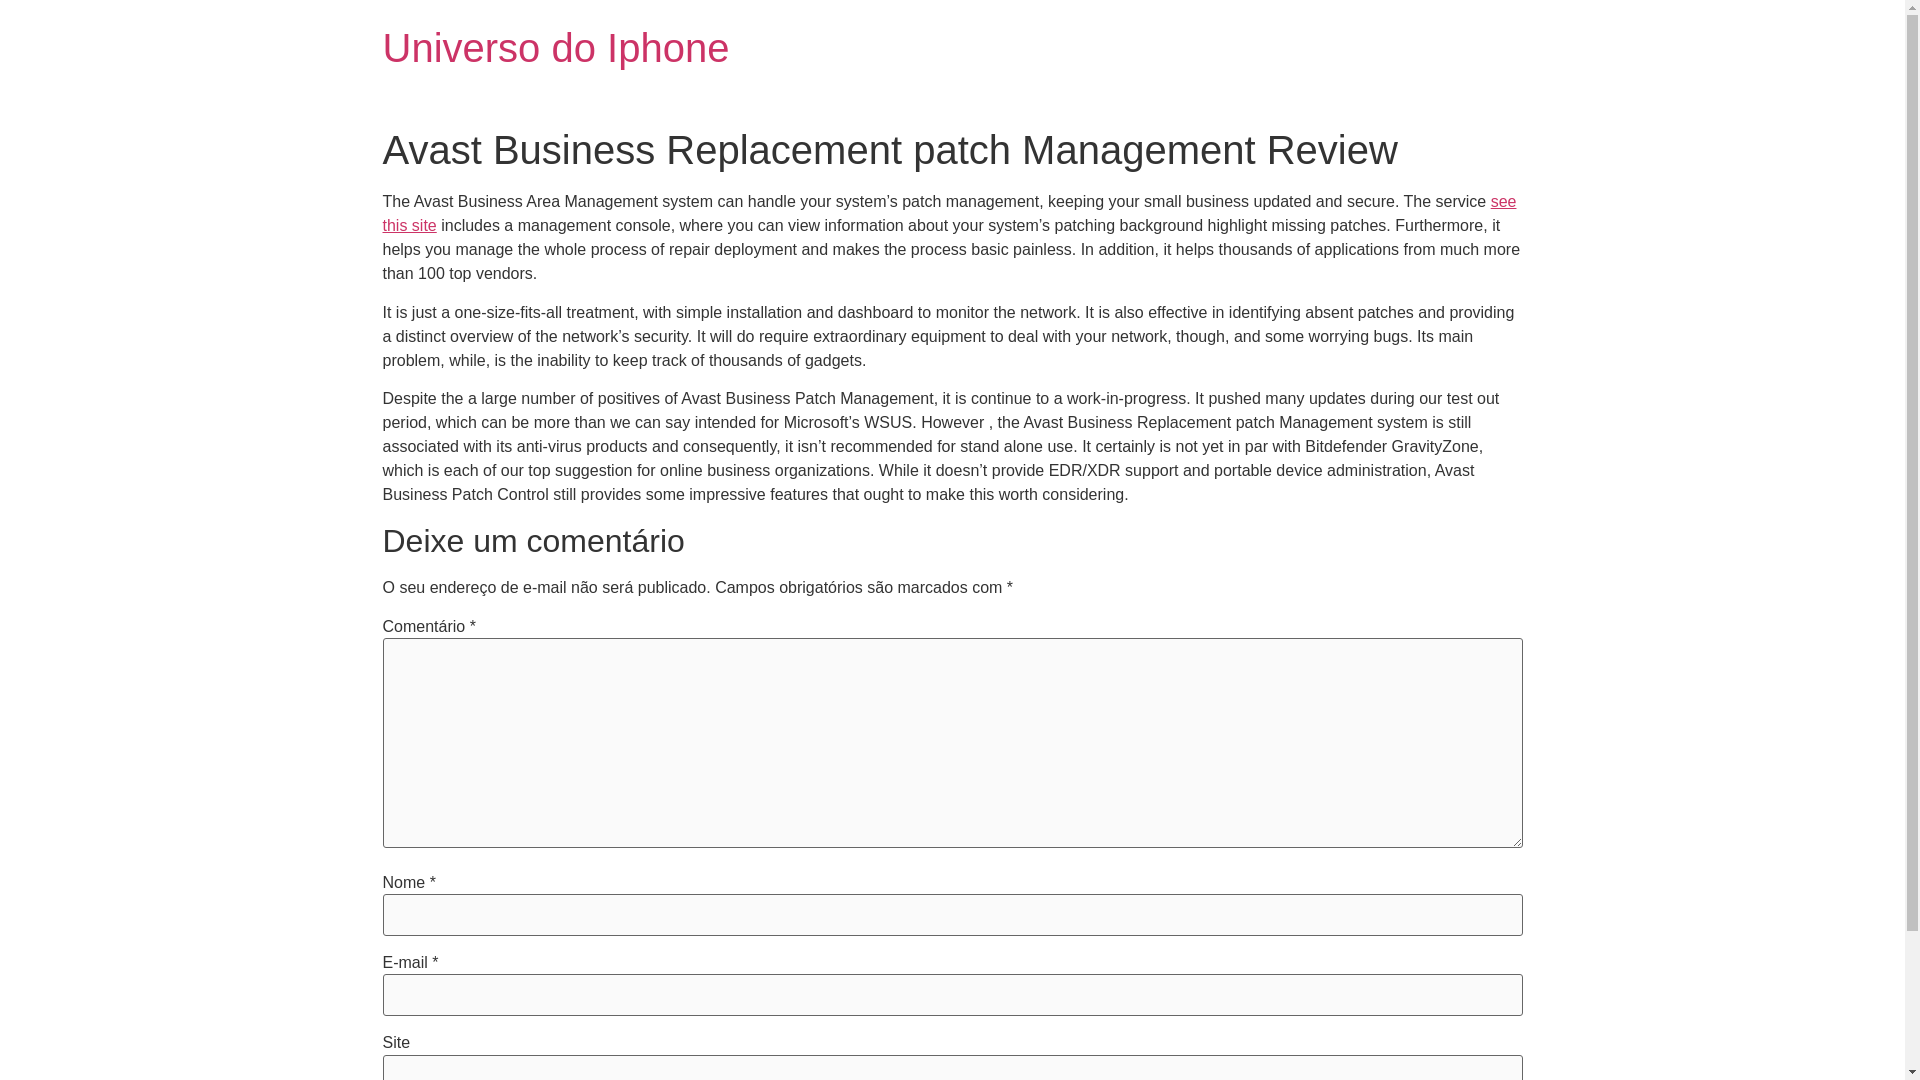 The image size is (1920, 1080). What do you see at coordinates (556, 48) in the screenshot?
I see `Universo do Iphone` at bounding box center [556, 48].